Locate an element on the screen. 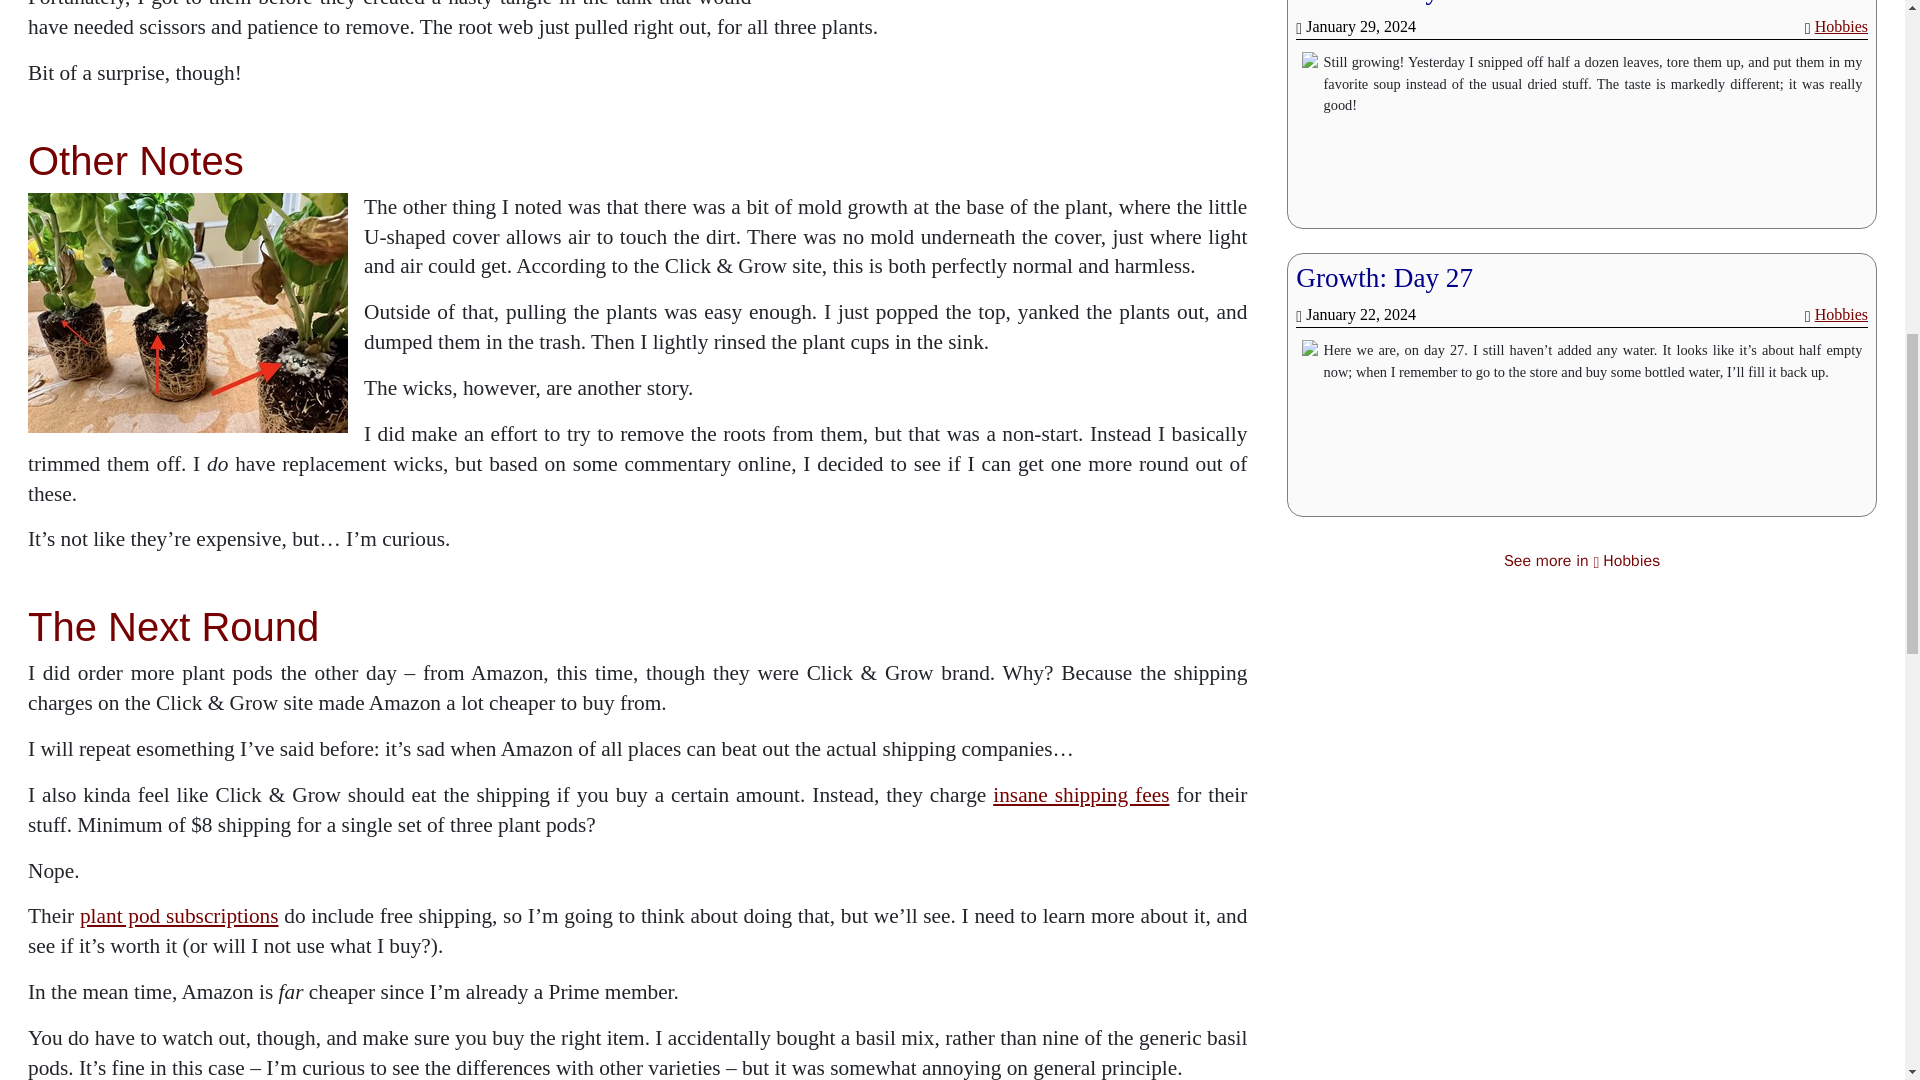 The width and height of the screenshot is (1920, 1080). insane shipping fees is located at coordinates (1080, 794).